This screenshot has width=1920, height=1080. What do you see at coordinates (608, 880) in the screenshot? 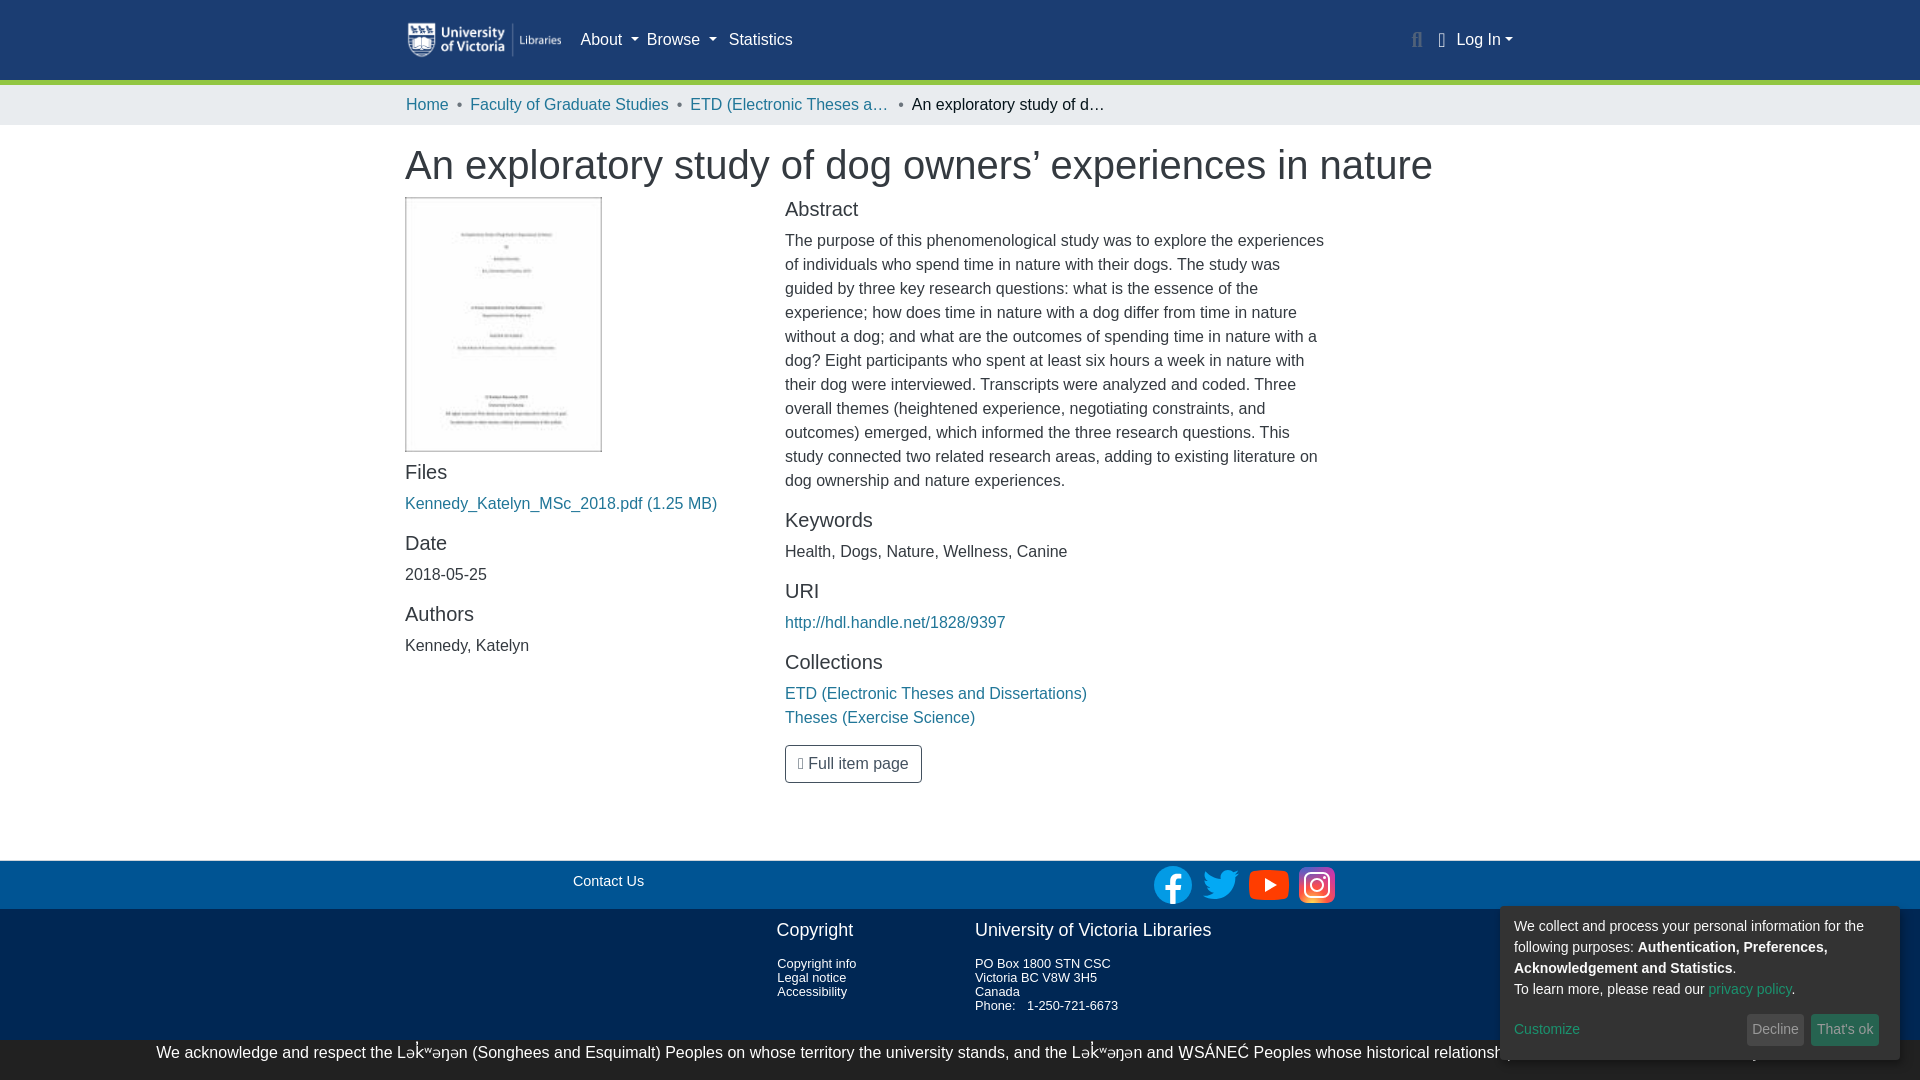
I see `Contact Us` at bounding box center [608, 880].